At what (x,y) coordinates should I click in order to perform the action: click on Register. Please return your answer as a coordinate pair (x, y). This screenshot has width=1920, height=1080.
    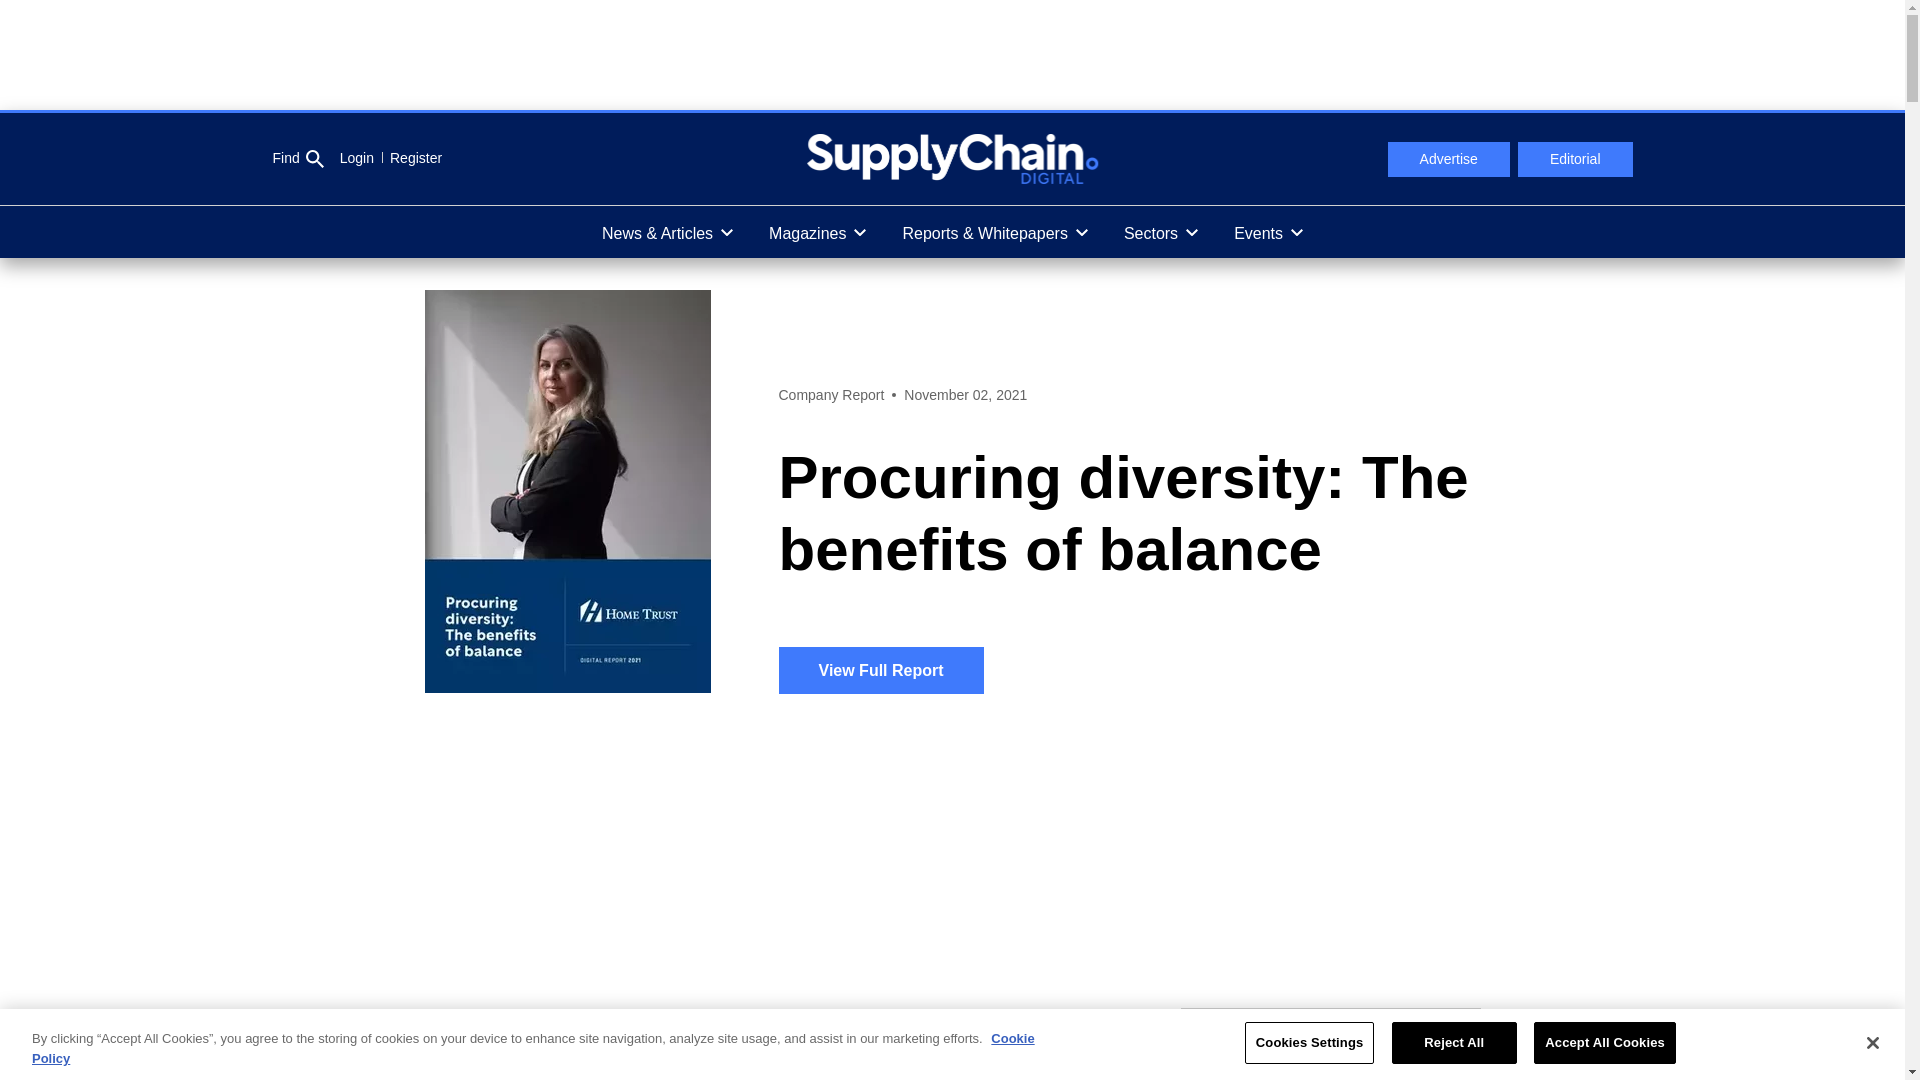
    Looking at the image, I should click on (408, 158).